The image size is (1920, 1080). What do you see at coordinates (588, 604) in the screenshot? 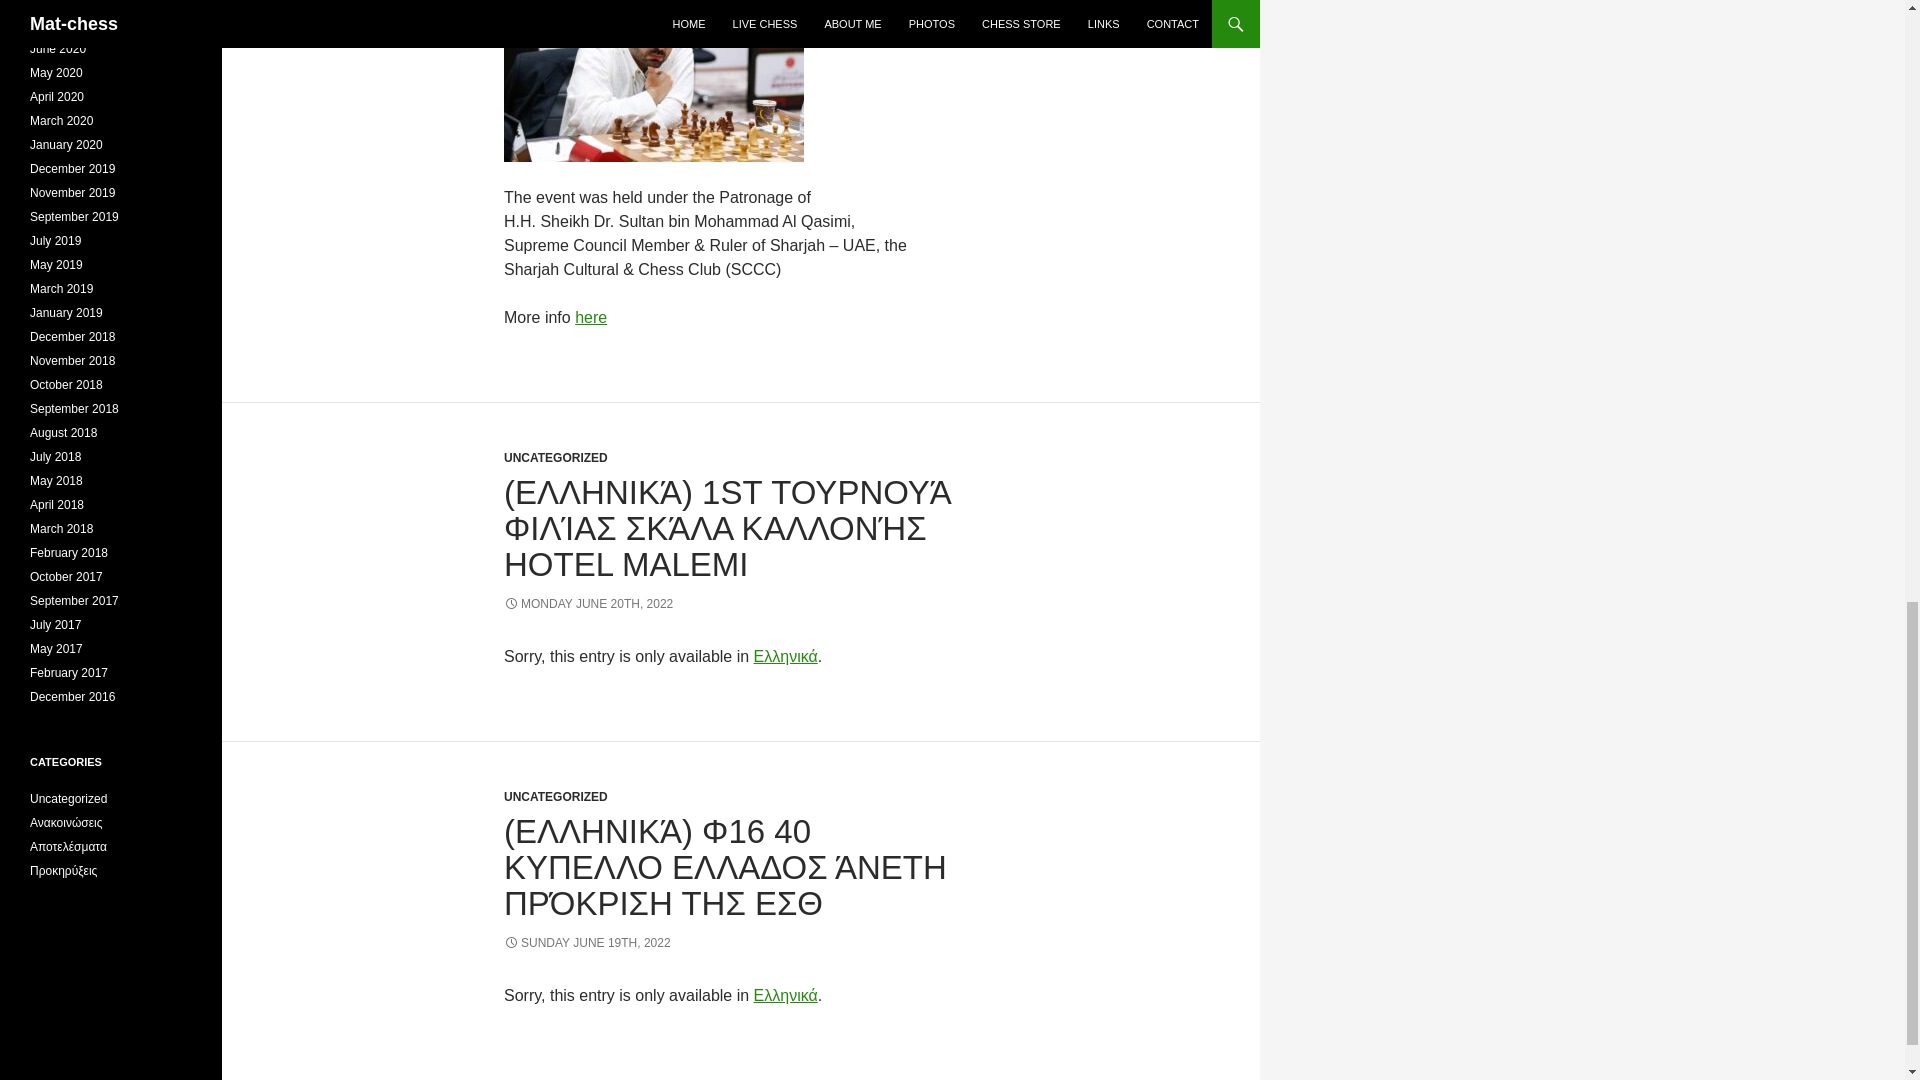
I see `MONDAY JUNE 20TH, 2022` at bounding box center [588, 604].